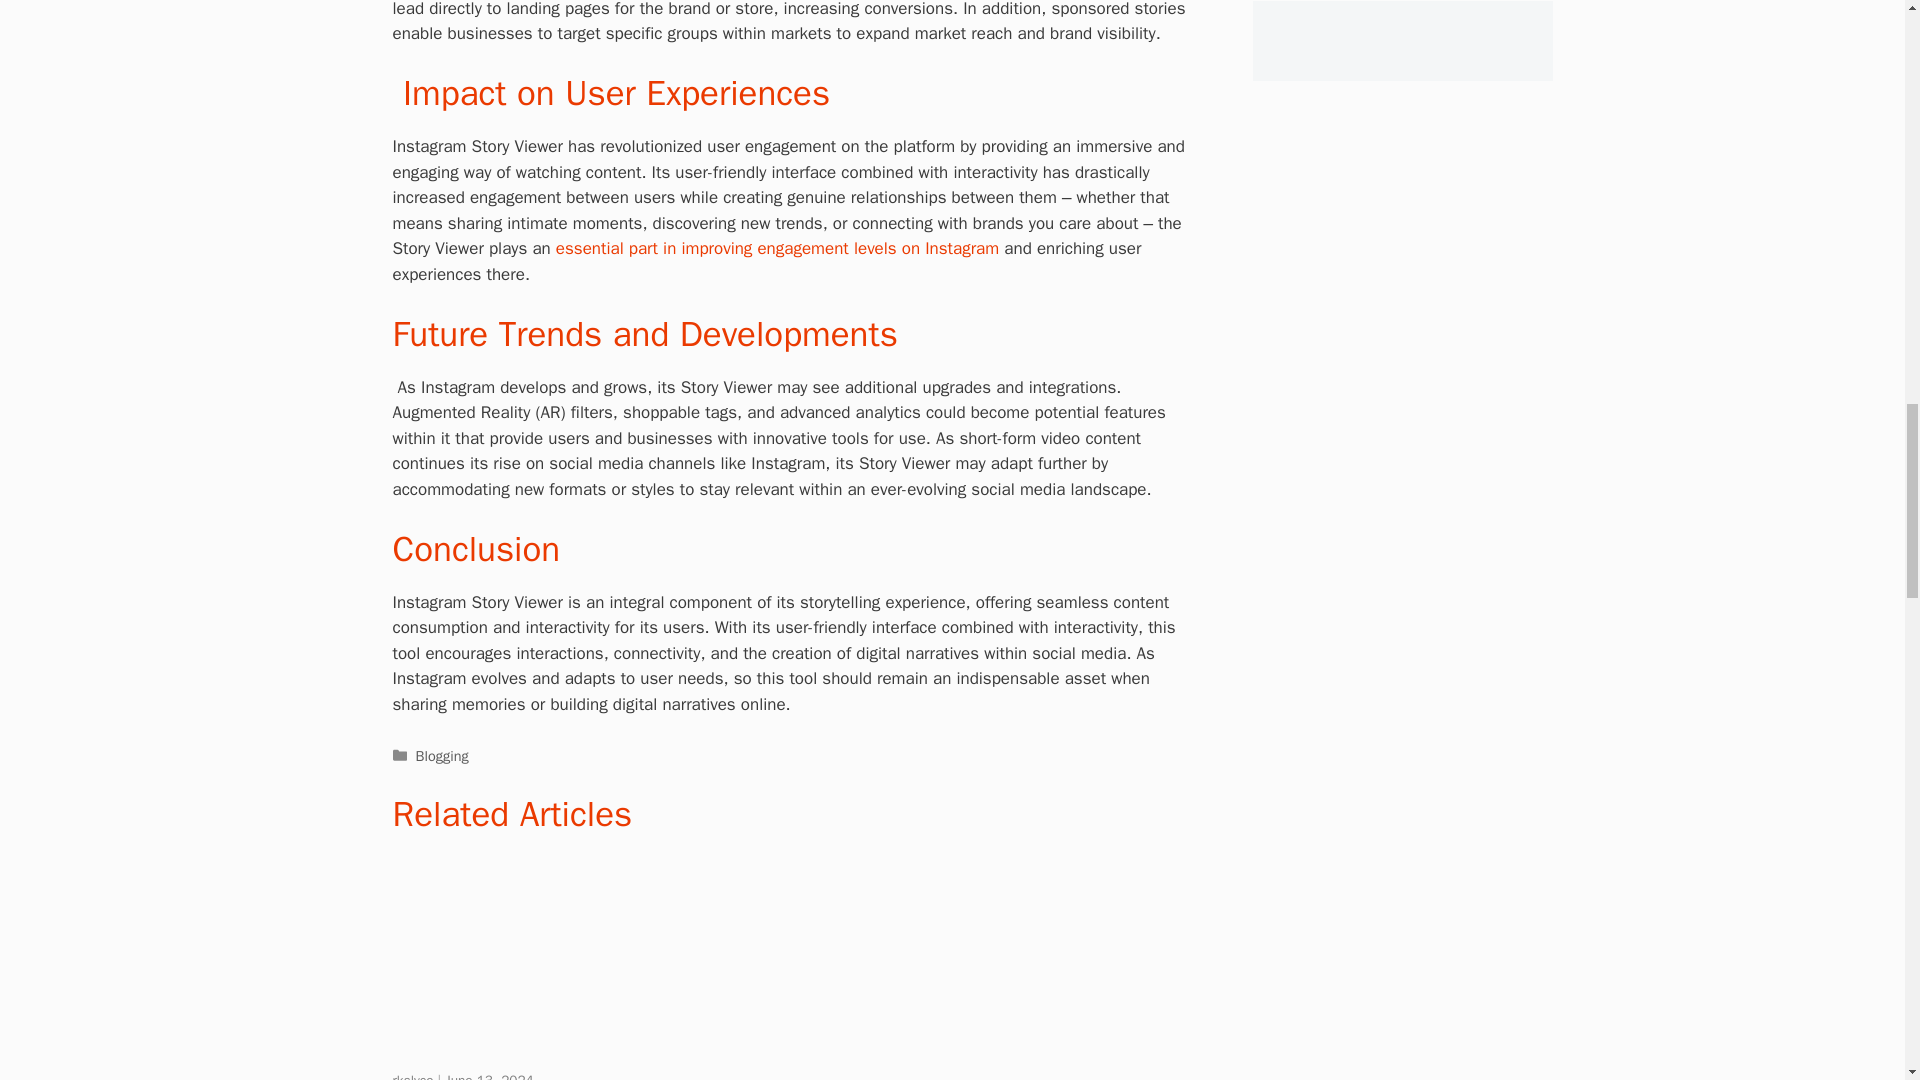 The image size is (1920, 1080). What do you see at coordinates (776, 248) in the screenshot?
I see `essential part in improving engagement levels on Instagram` at bounding box center [776, 248].